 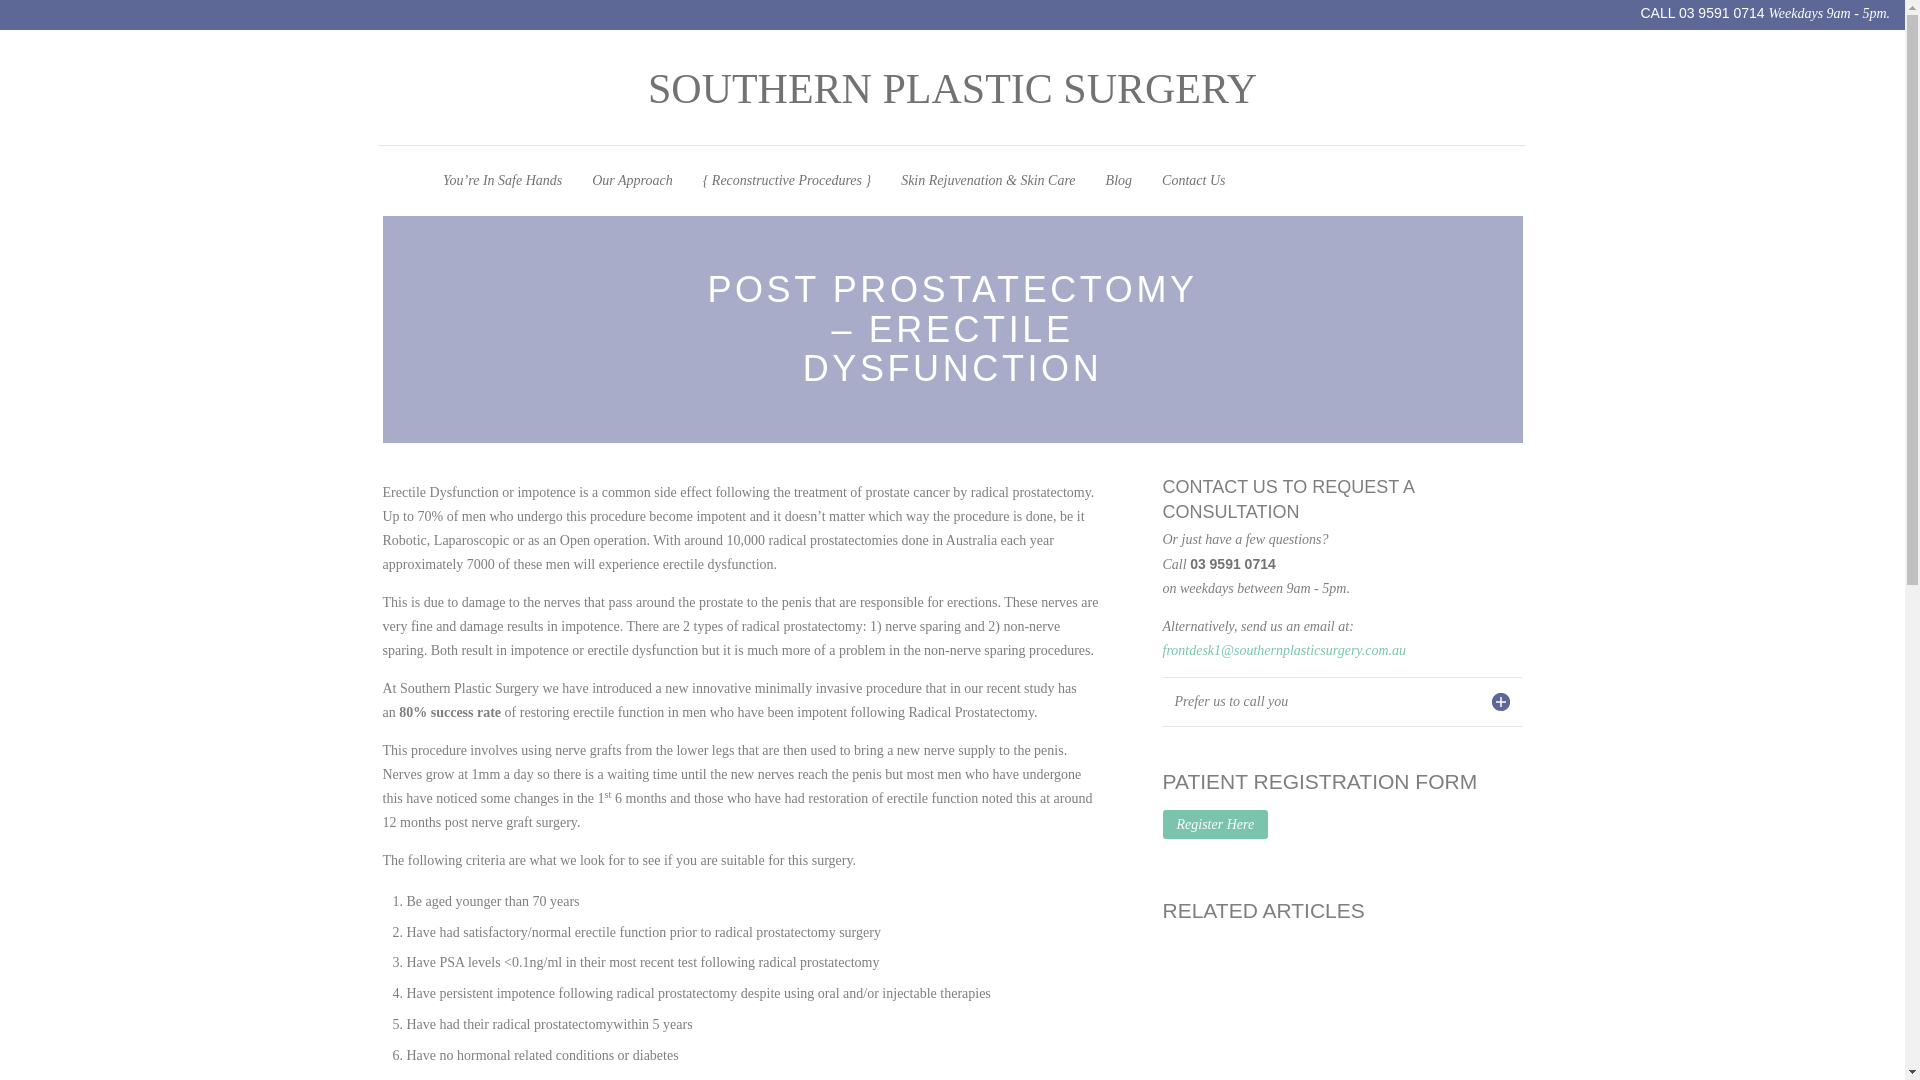 What do you see at coordinates (632, 180) in the screenshot?
I see `Our Approach` at bounding box center [632, 180].